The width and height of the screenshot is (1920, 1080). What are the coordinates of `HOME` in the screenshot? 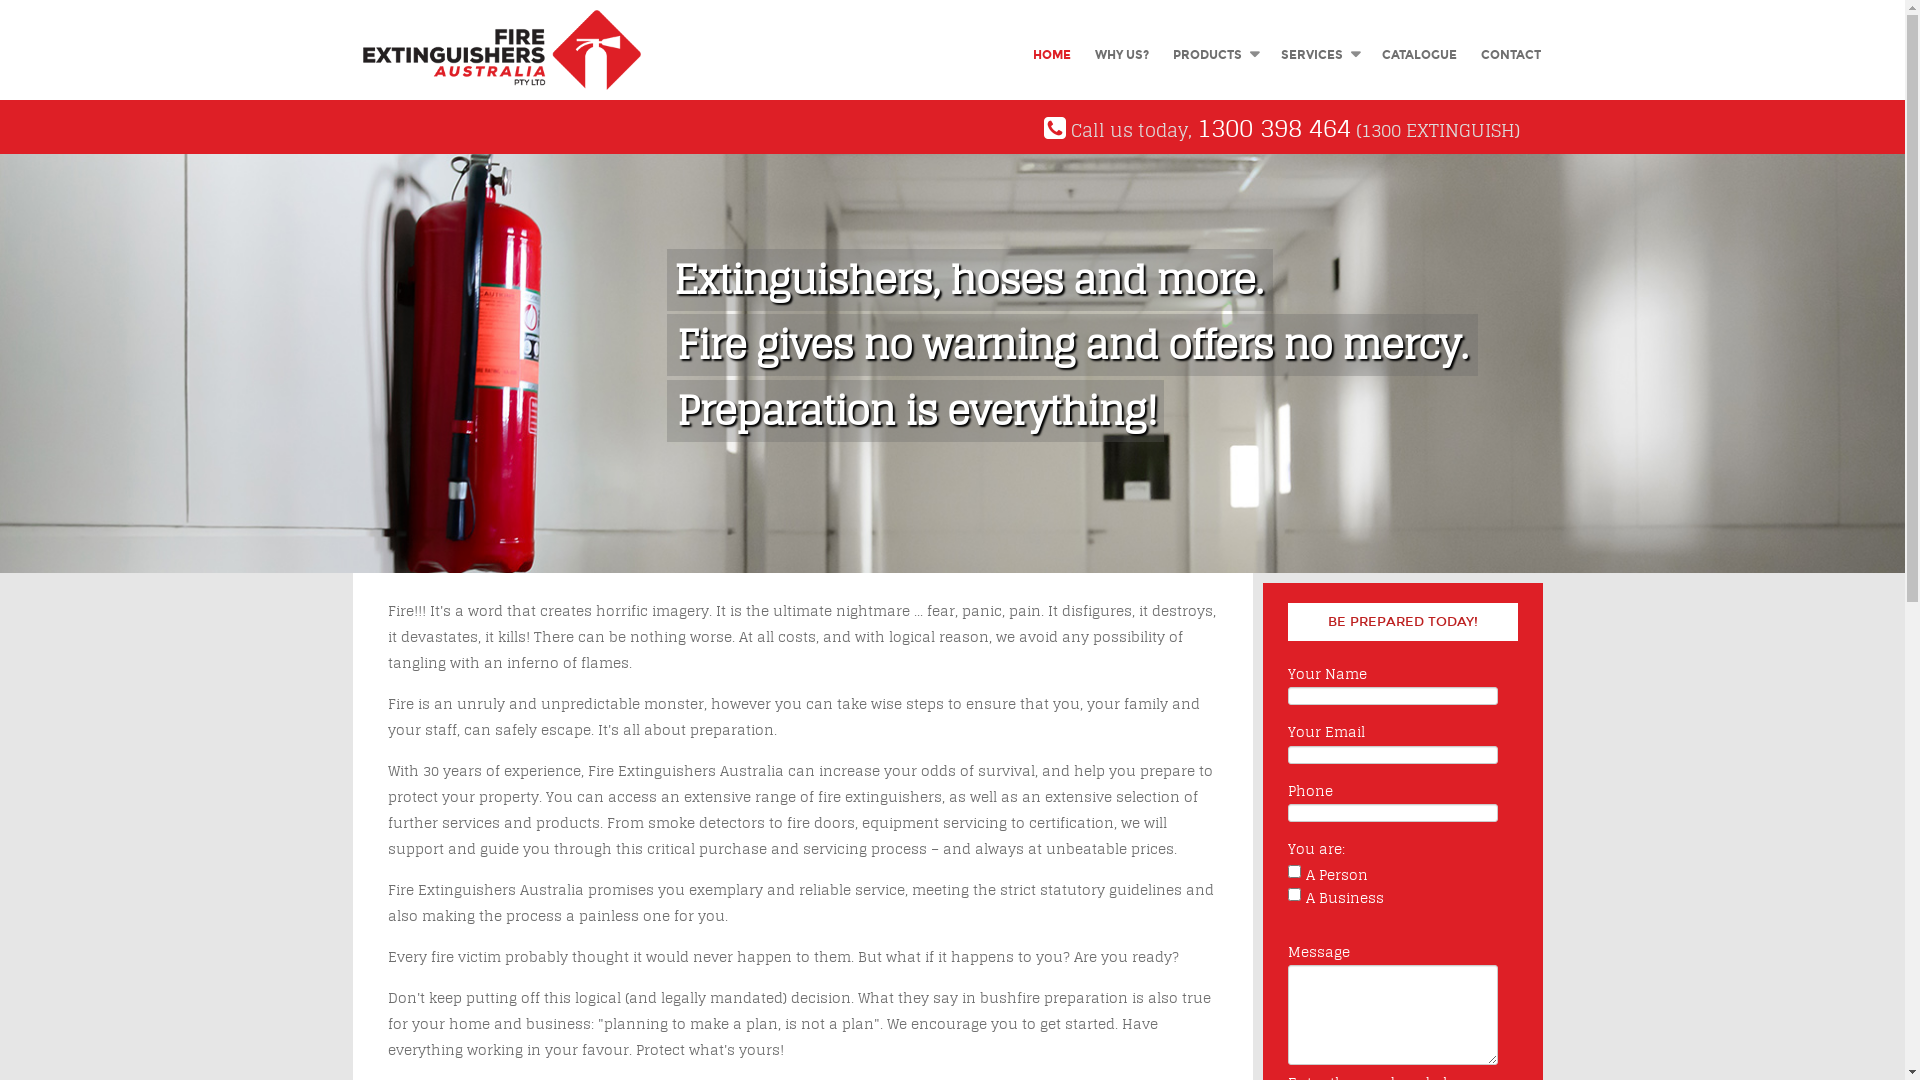 It's located at (1051, 55).